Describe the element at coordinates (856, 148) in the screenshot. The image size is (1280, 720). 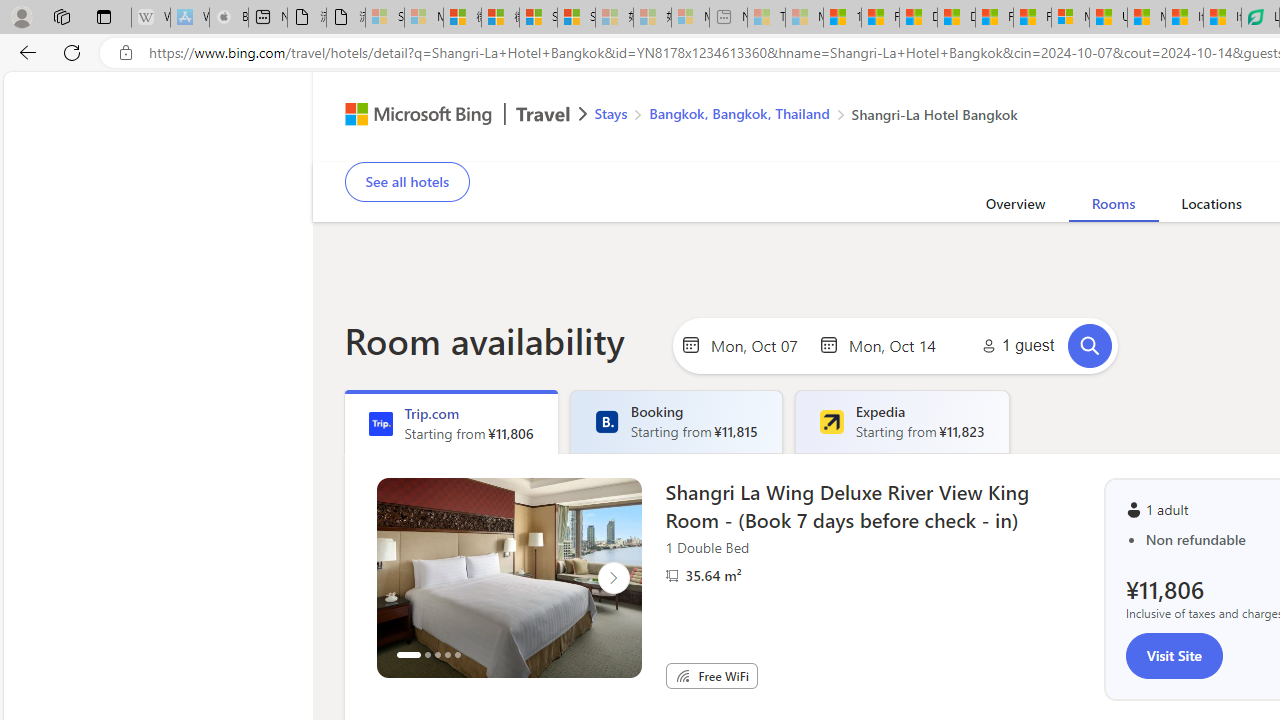
I see `Free parking` at that location.